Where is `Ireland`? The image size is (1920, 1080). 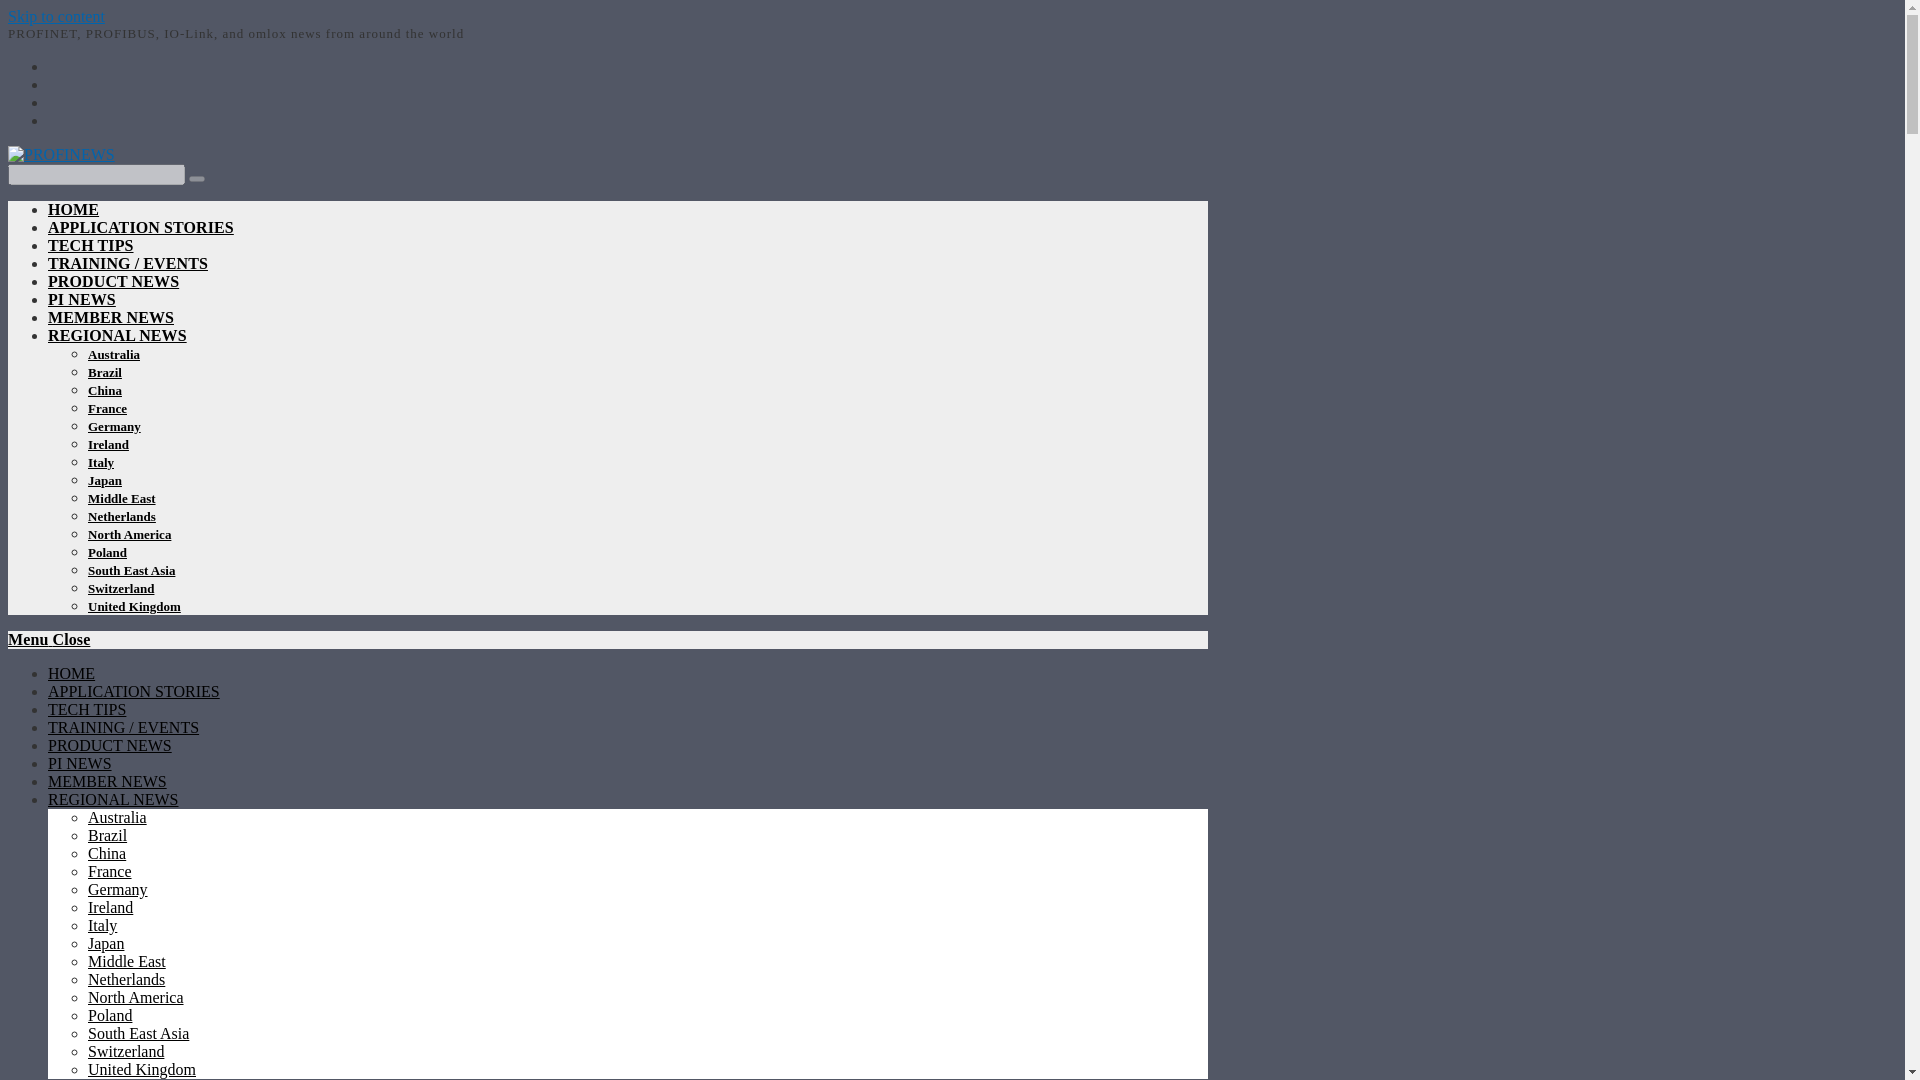
Ireland is located at coordinates (108, 444).